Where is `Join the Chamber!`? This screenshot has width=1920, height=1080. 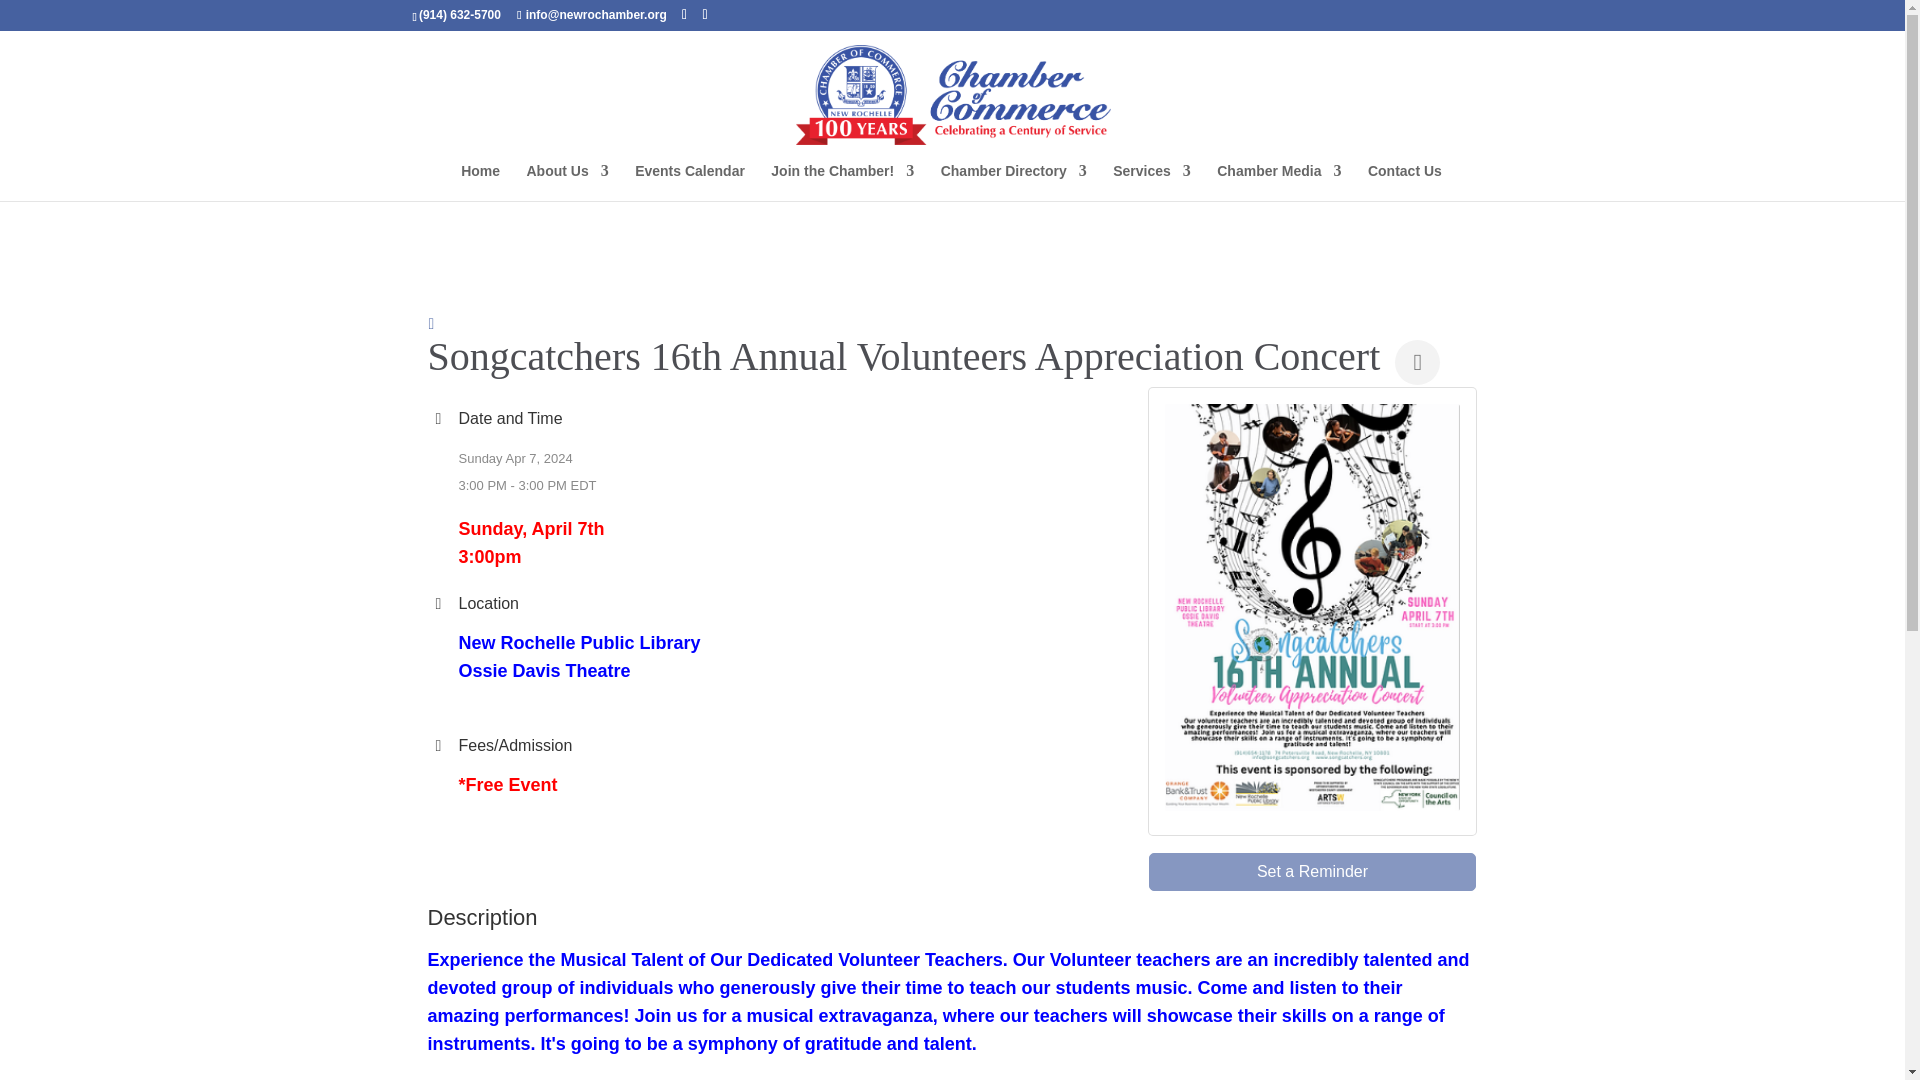 Join the Chamber! is located at coordinates (842, 182).